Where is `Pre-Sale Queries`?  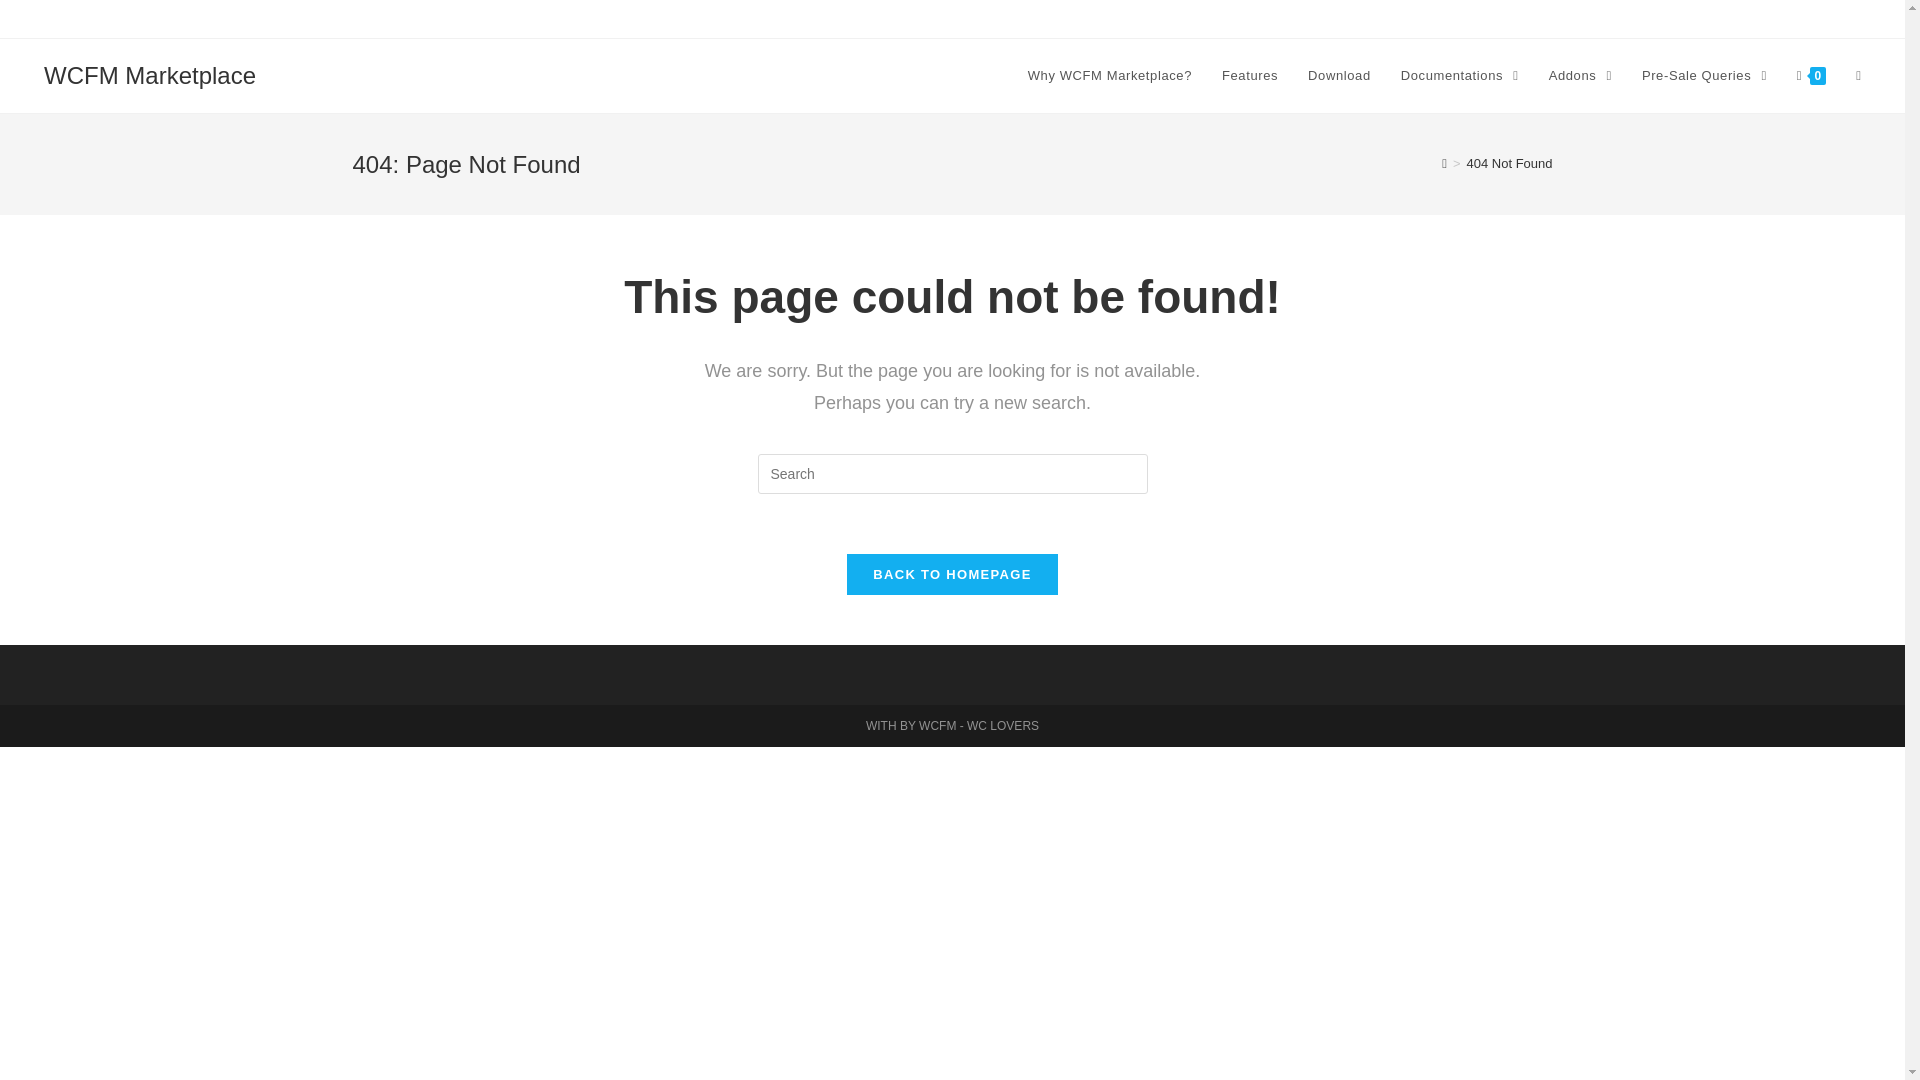
Pre-Sale Queries is located at coordinates (1704, 76).